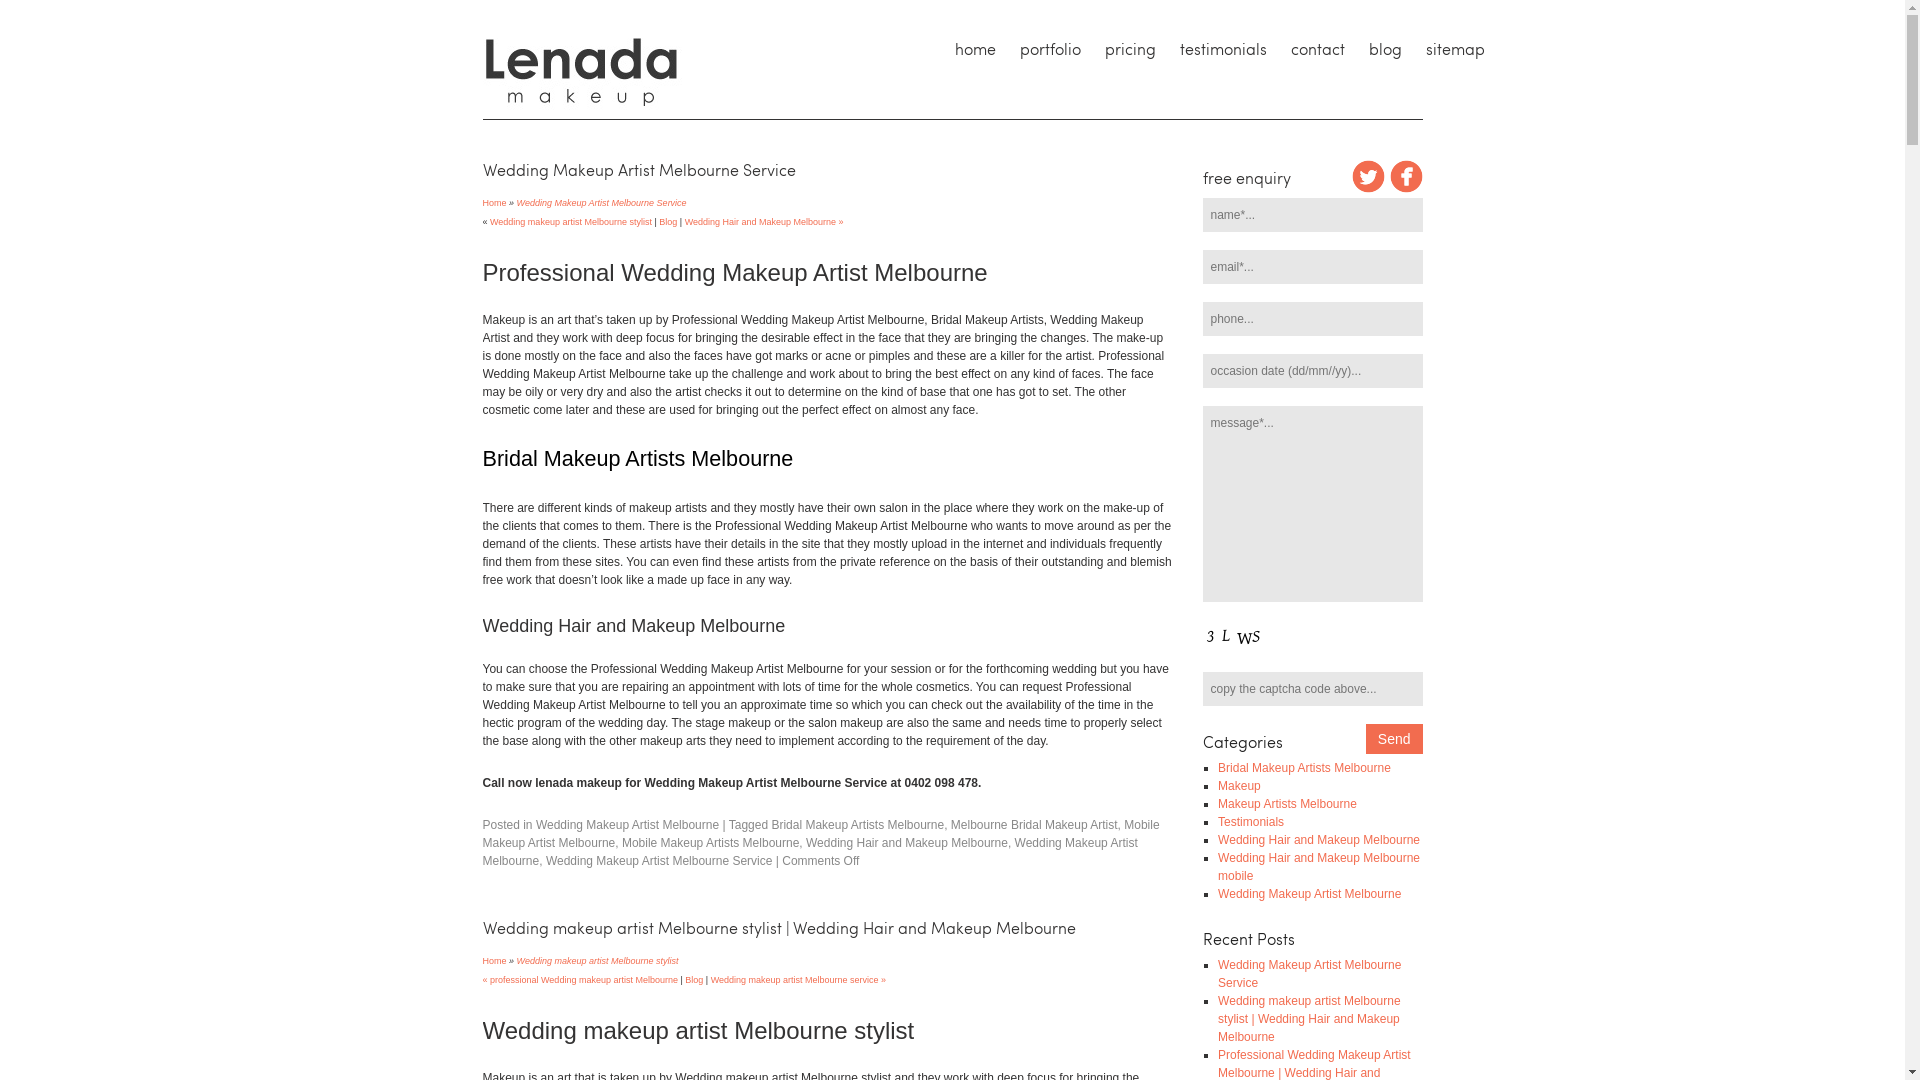  I want to click on home, so click(974, 49).